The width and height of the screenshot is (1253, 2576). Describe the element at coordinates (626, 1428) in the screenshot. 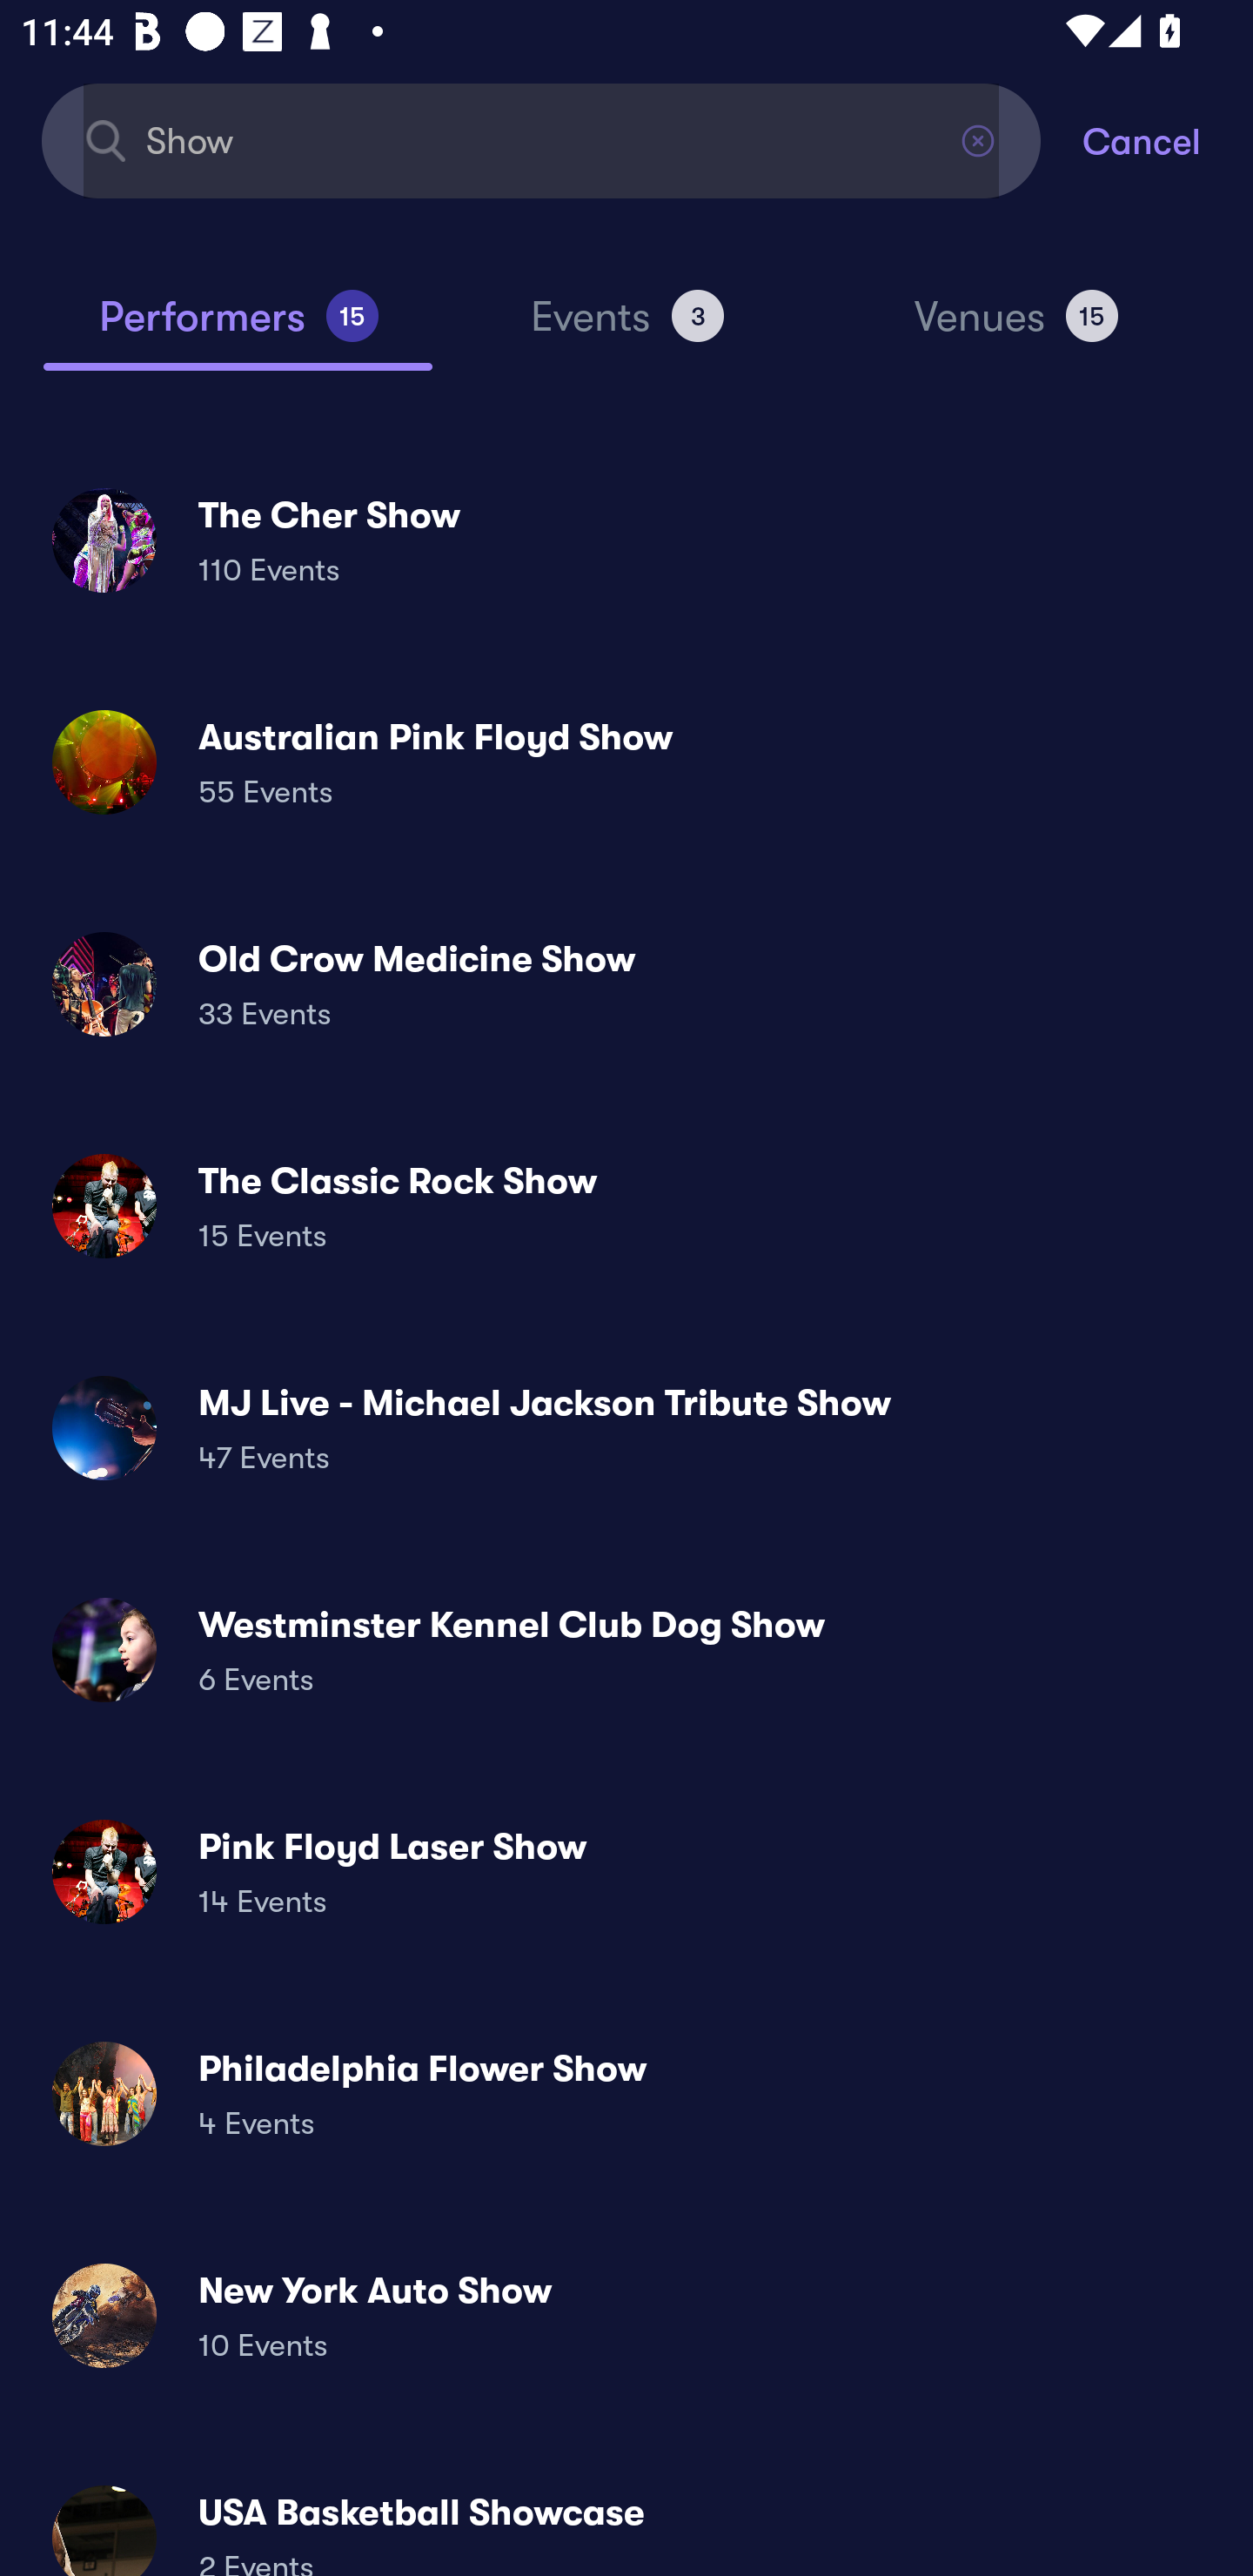

I see `MJ Live - Michael Jackson Tribute Show 47 Events` at that location.